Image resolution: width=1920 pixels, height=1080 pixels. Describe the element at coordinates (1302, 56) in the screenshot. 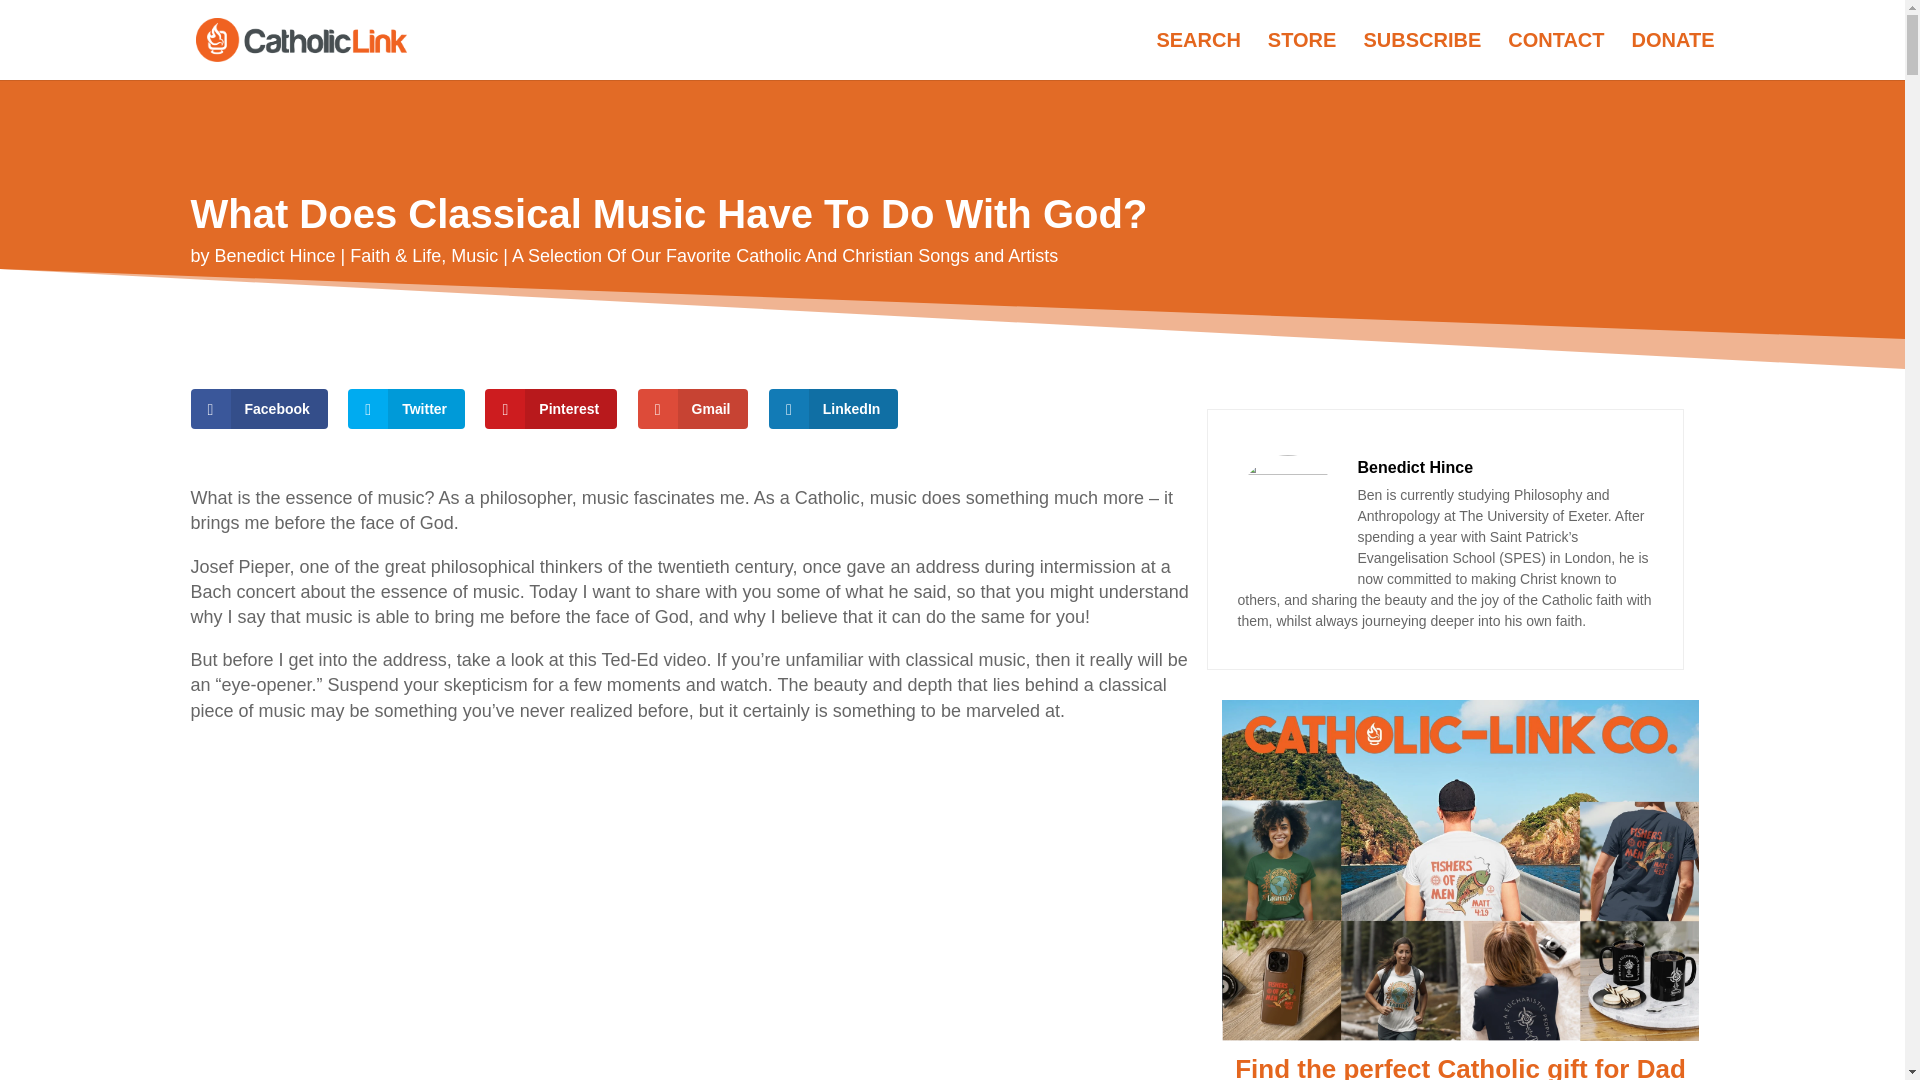

I see `STORE` at that location.